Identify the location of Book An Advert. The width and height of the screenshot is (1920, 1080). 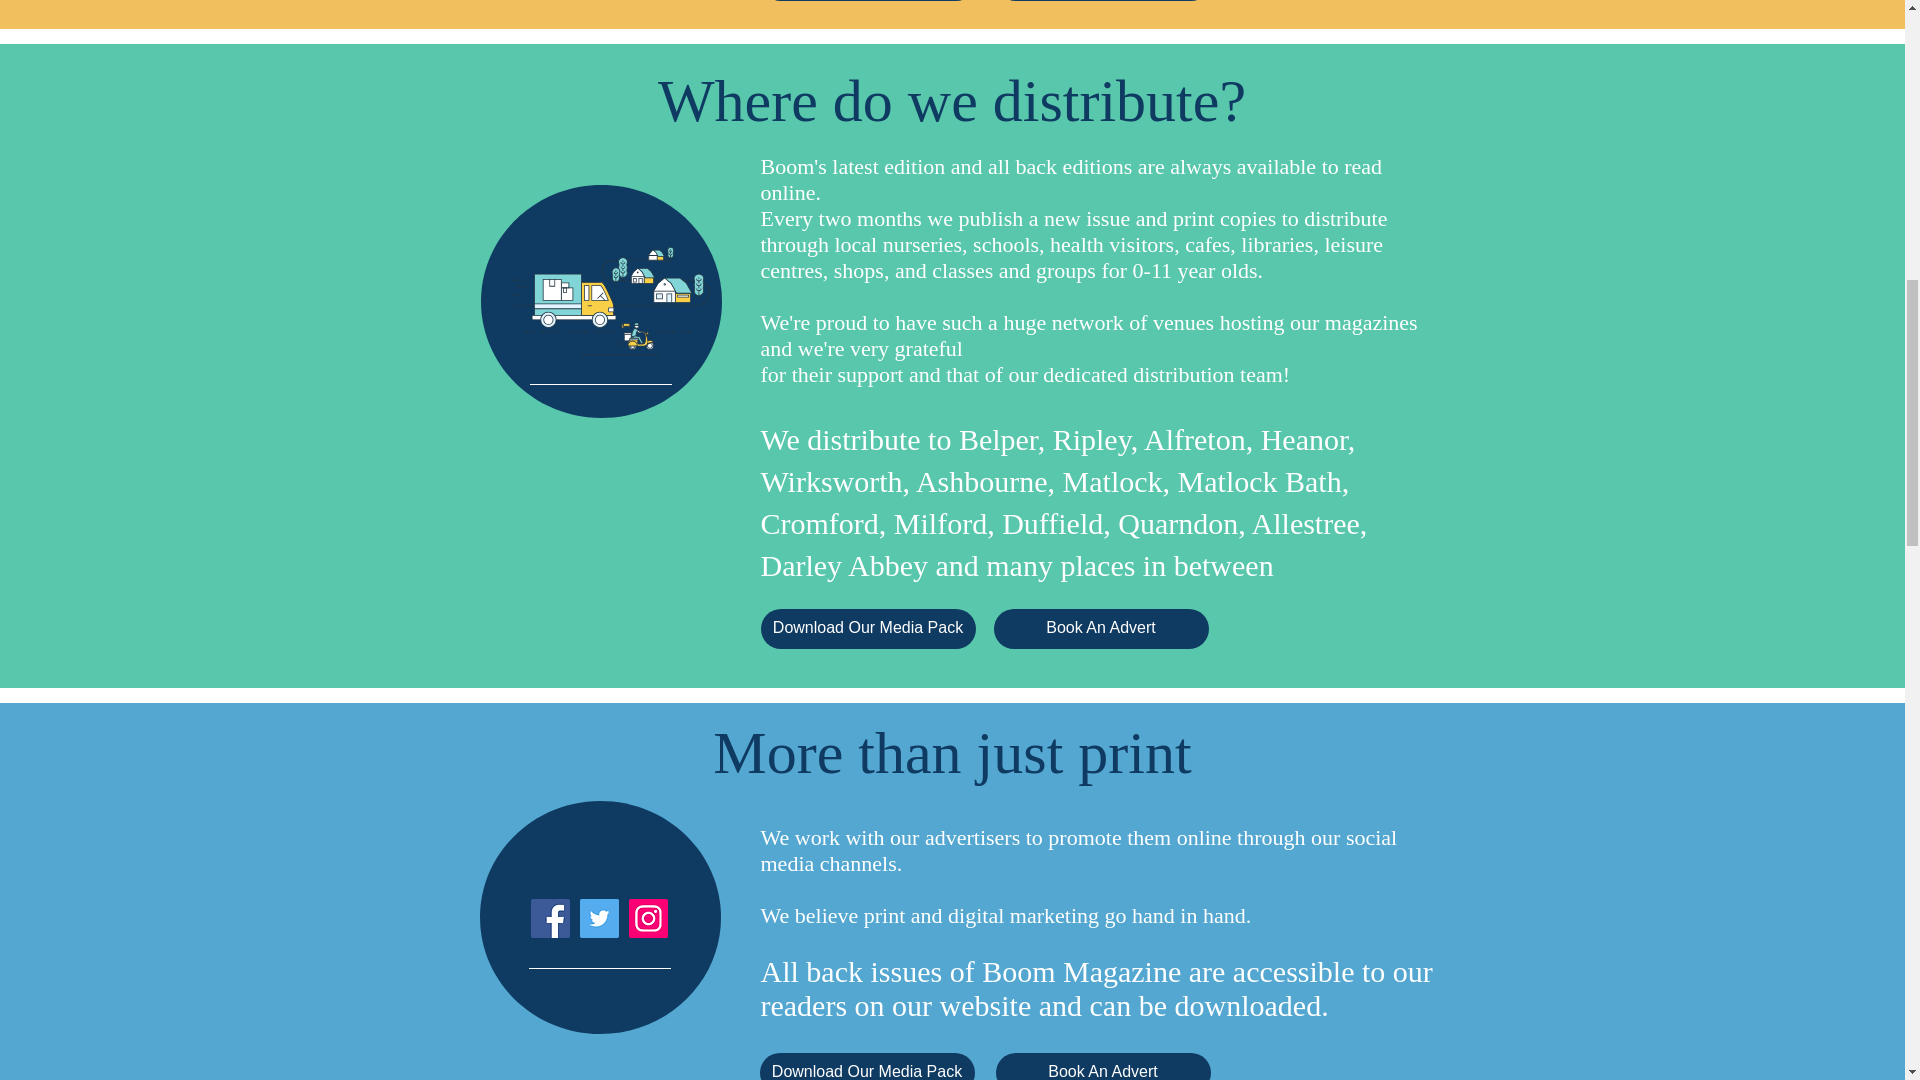
(1102, 629).